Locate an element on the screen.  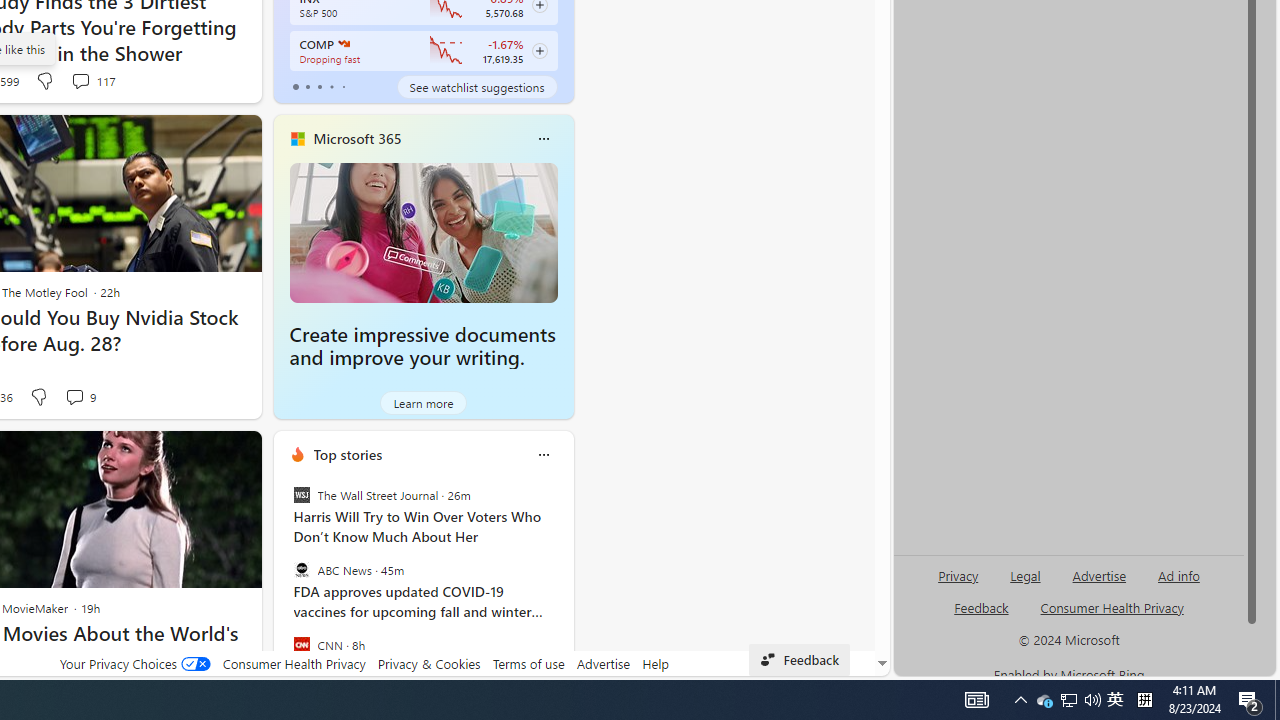
tab-2 is located at coordinates (320, 86).